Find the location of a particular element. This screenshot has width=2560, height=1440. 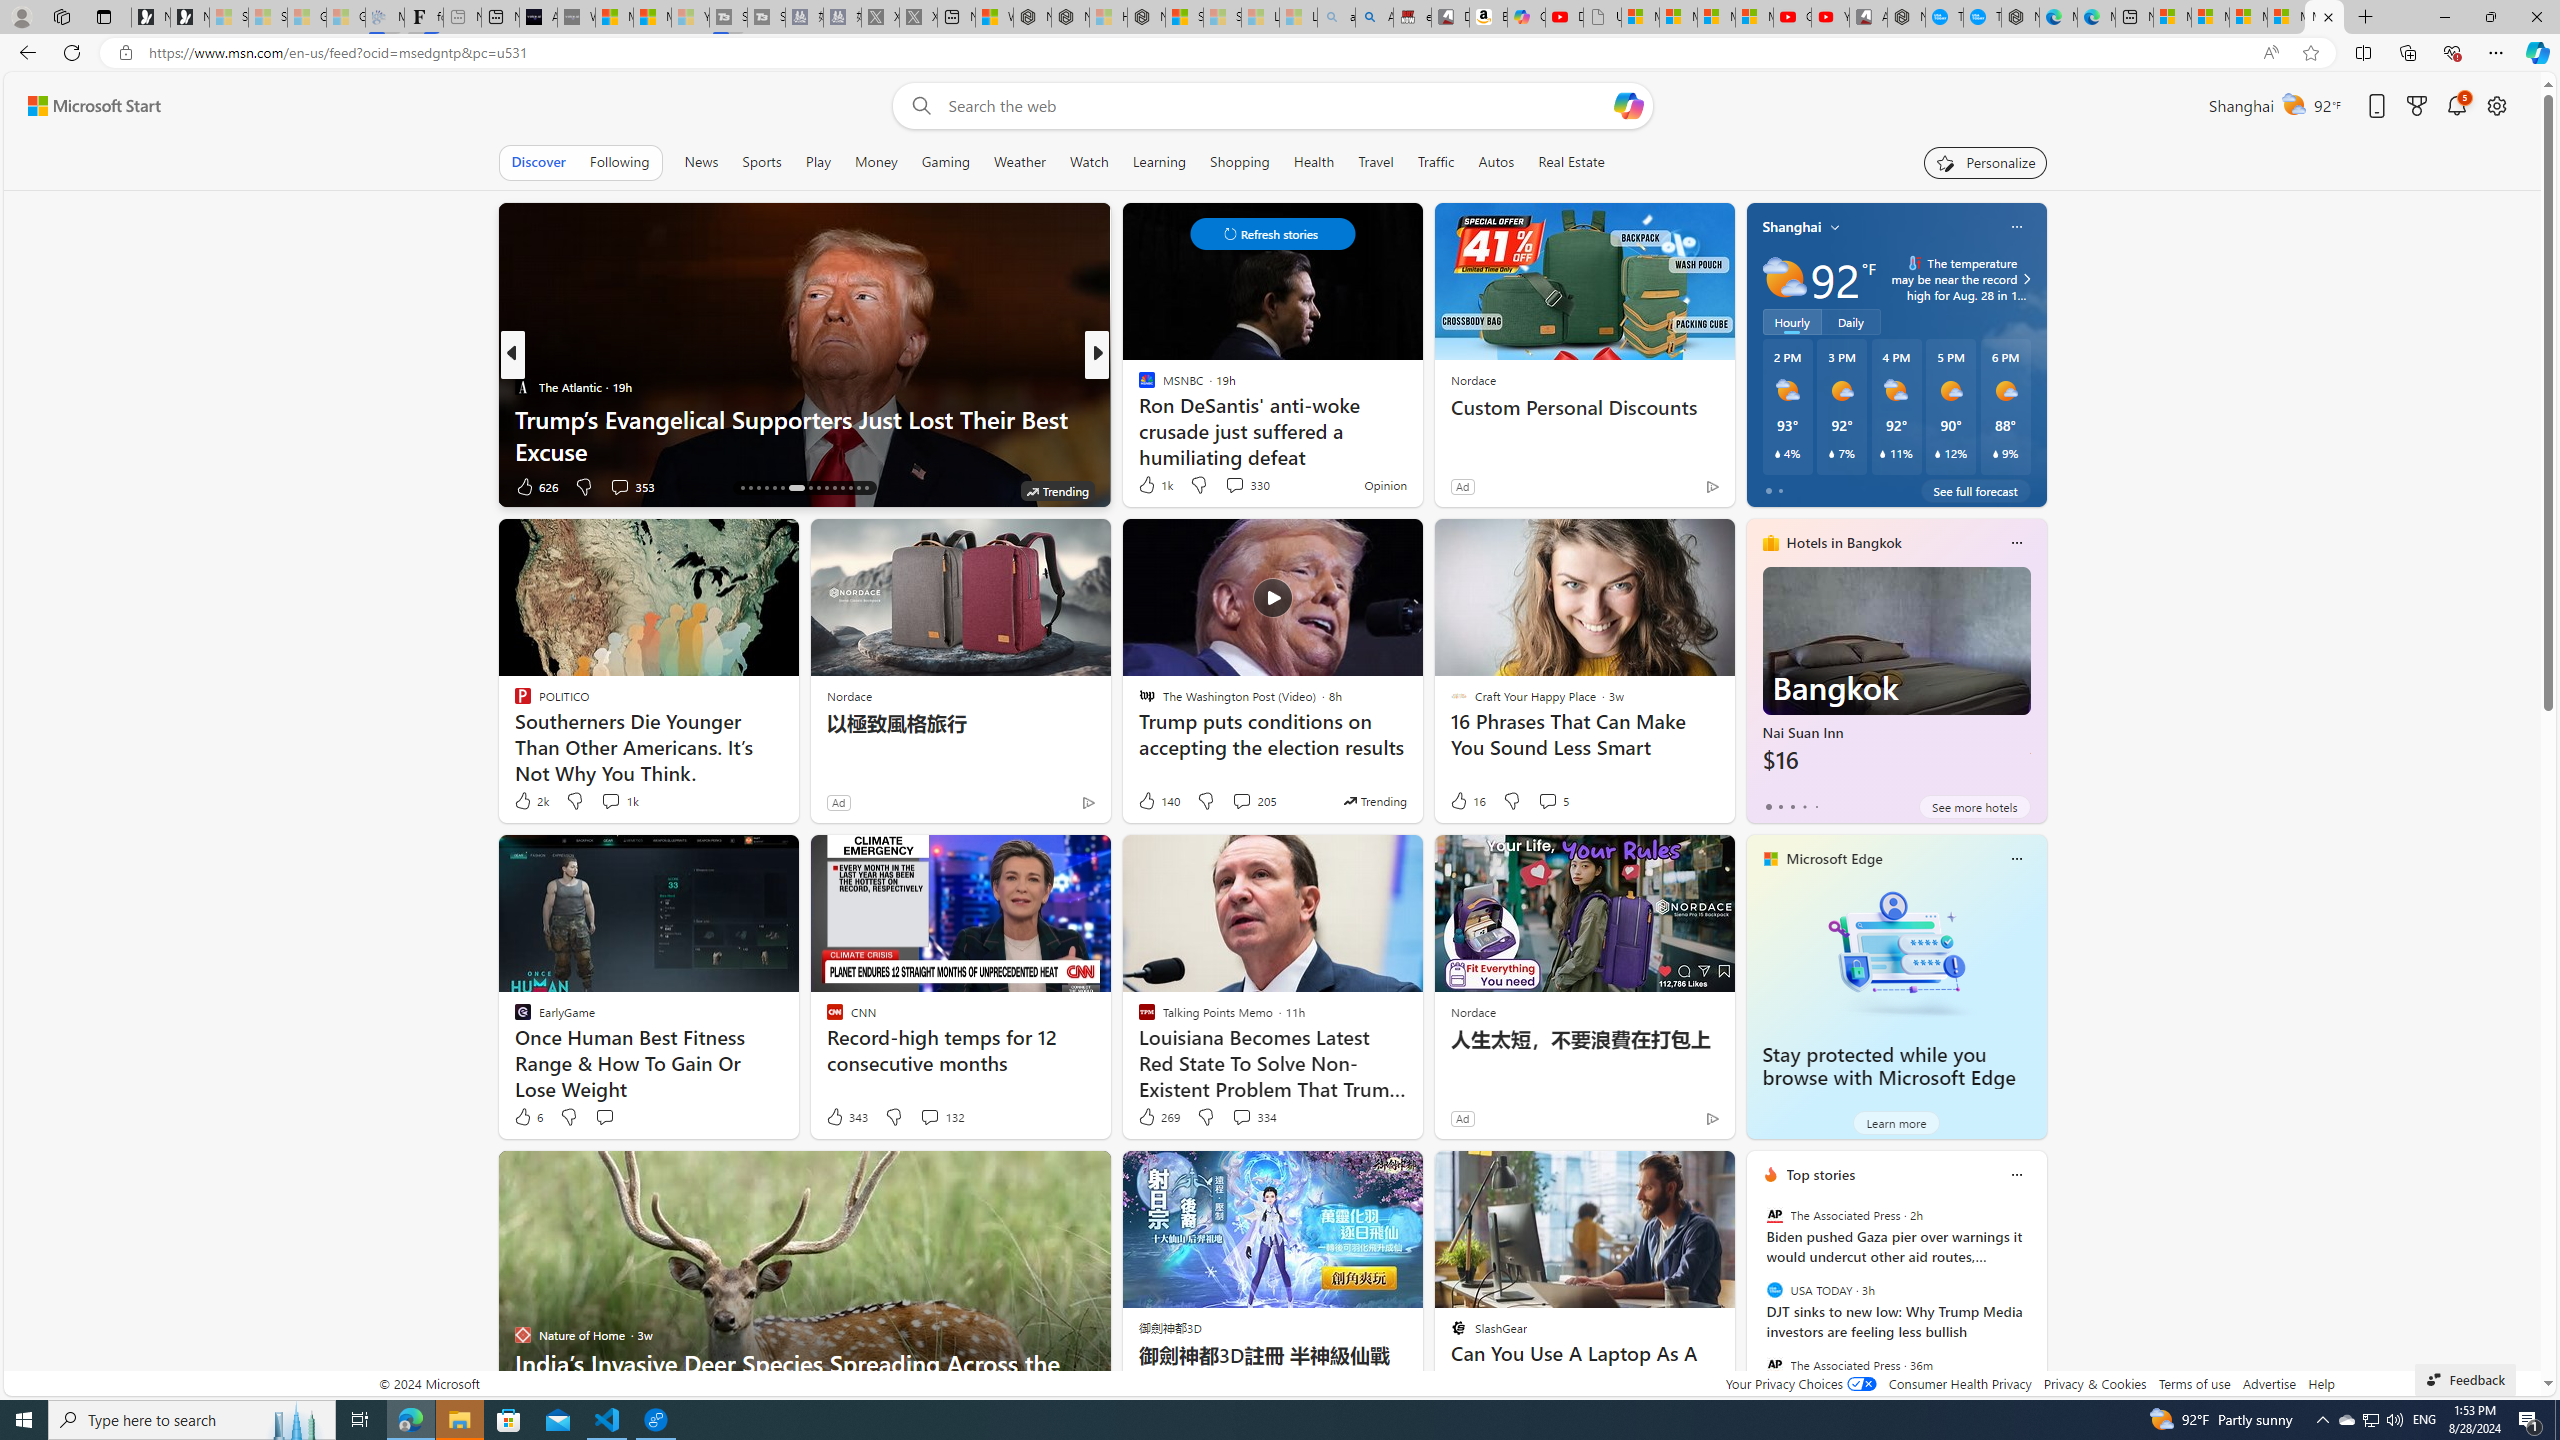

AutomationID: tab-16 is located at coordinates (742, 488).